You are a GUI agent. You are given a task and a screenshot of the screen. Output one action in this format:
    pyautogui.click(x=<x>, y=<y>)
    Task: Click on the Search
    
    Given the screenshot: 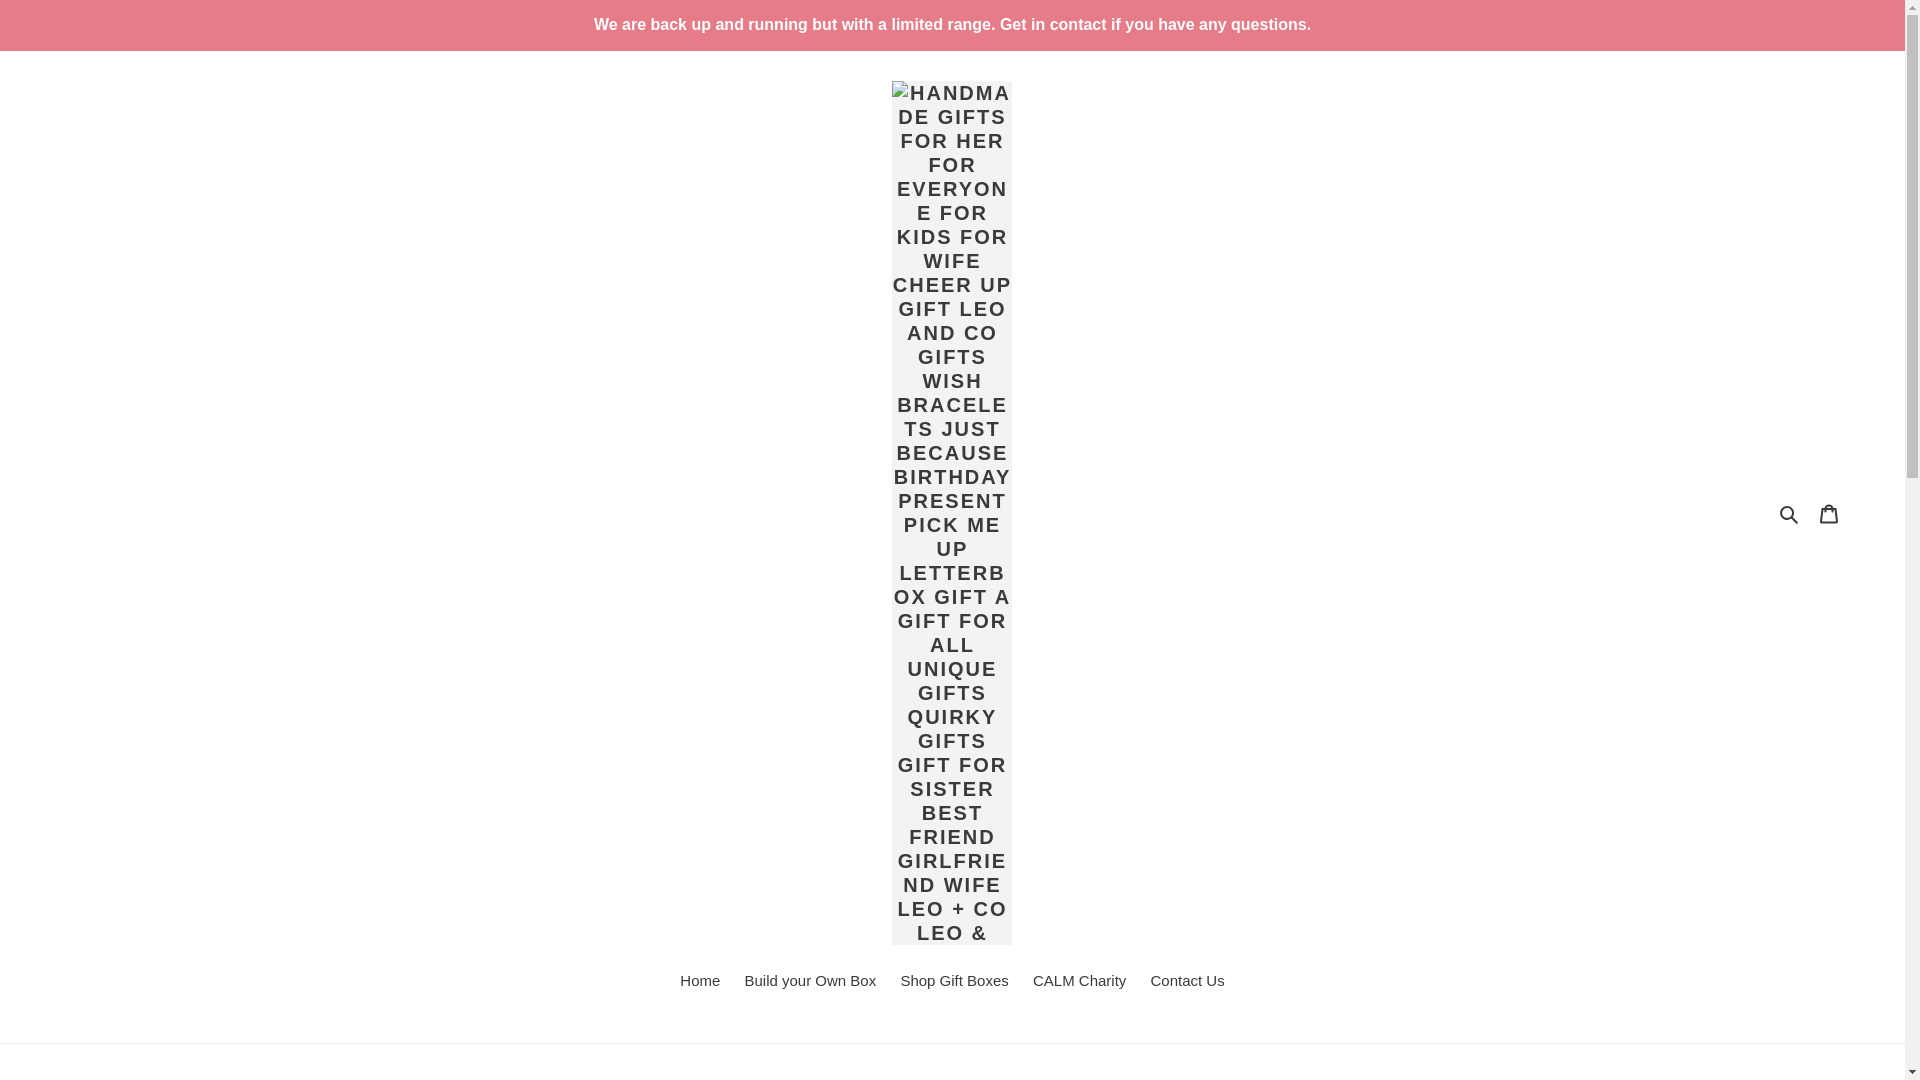 What is the action you would take?
    pyautogui.click(x=1790, y=513)
    